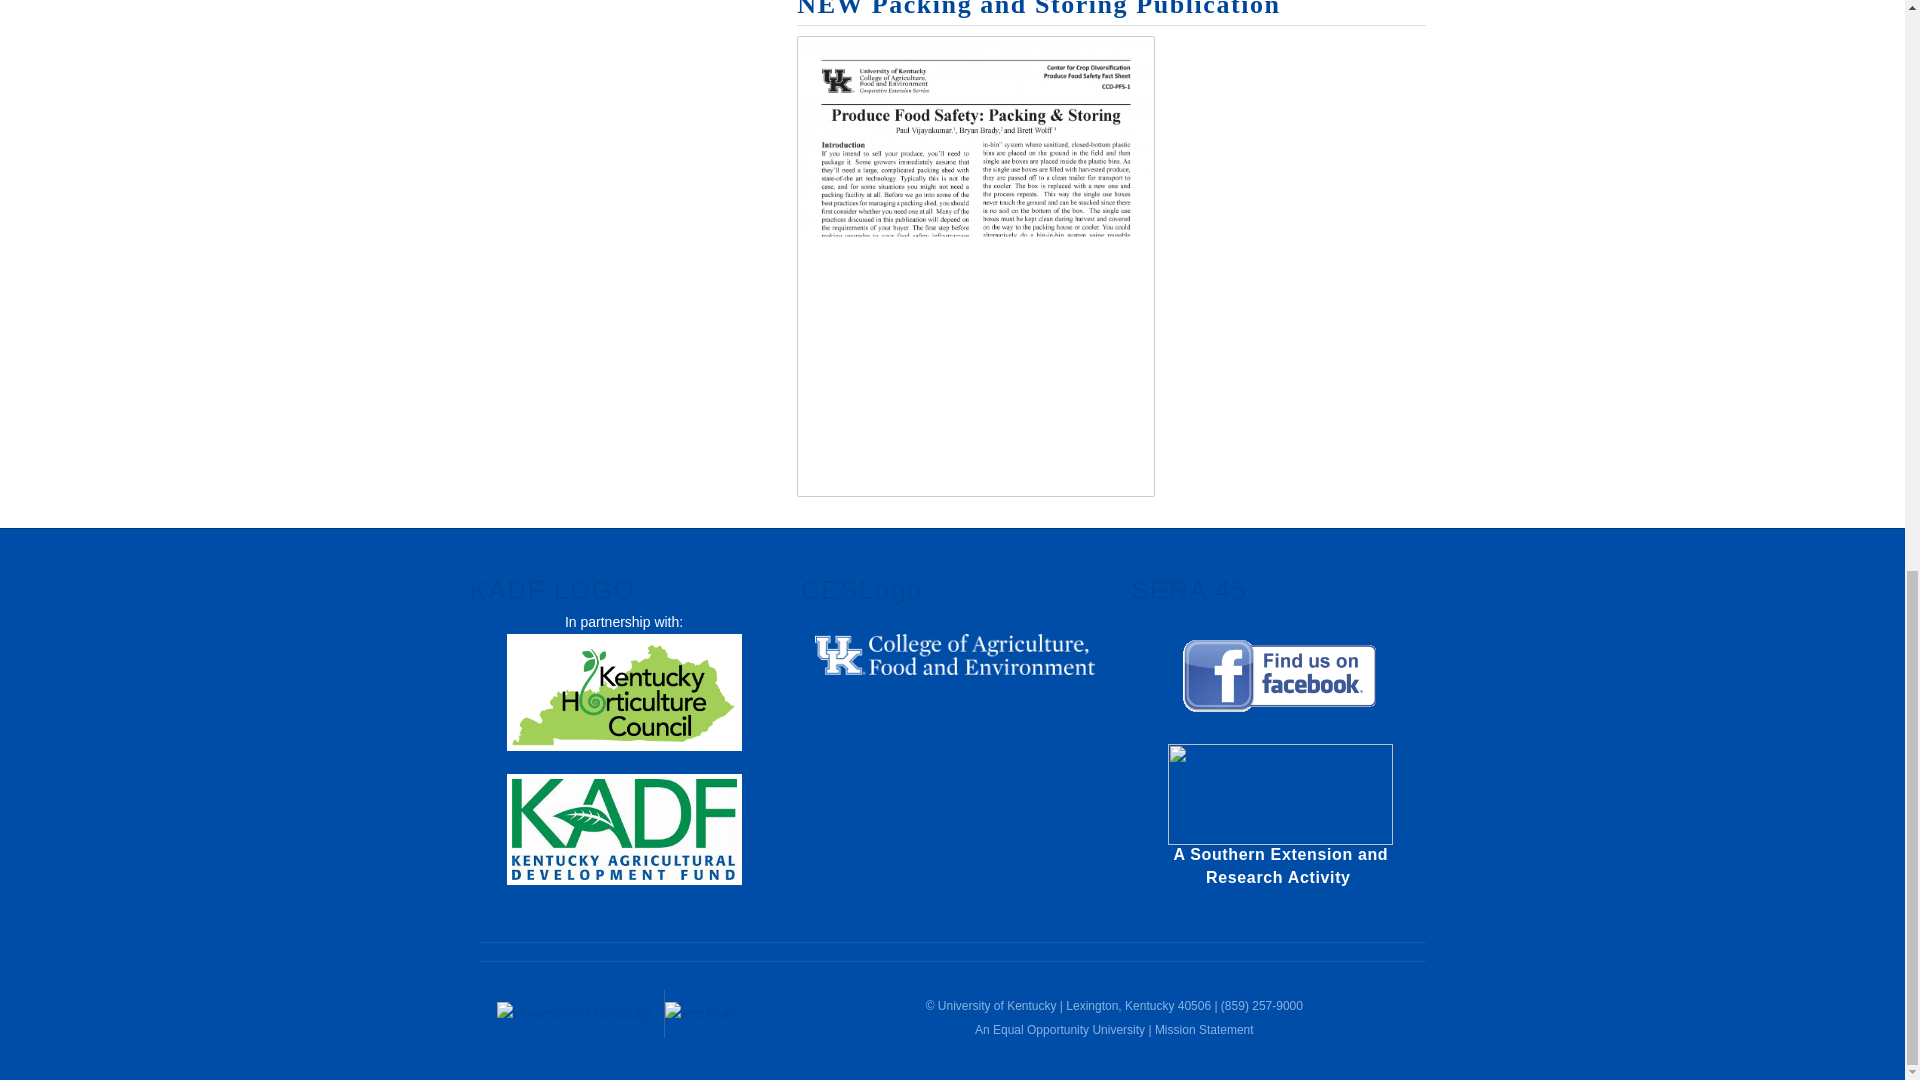 The width and height of the screenshot is (1920, 1080). Describe the element at coordinates (578, 1014) in the screenshot. I see `KENTUCKY` at that location.